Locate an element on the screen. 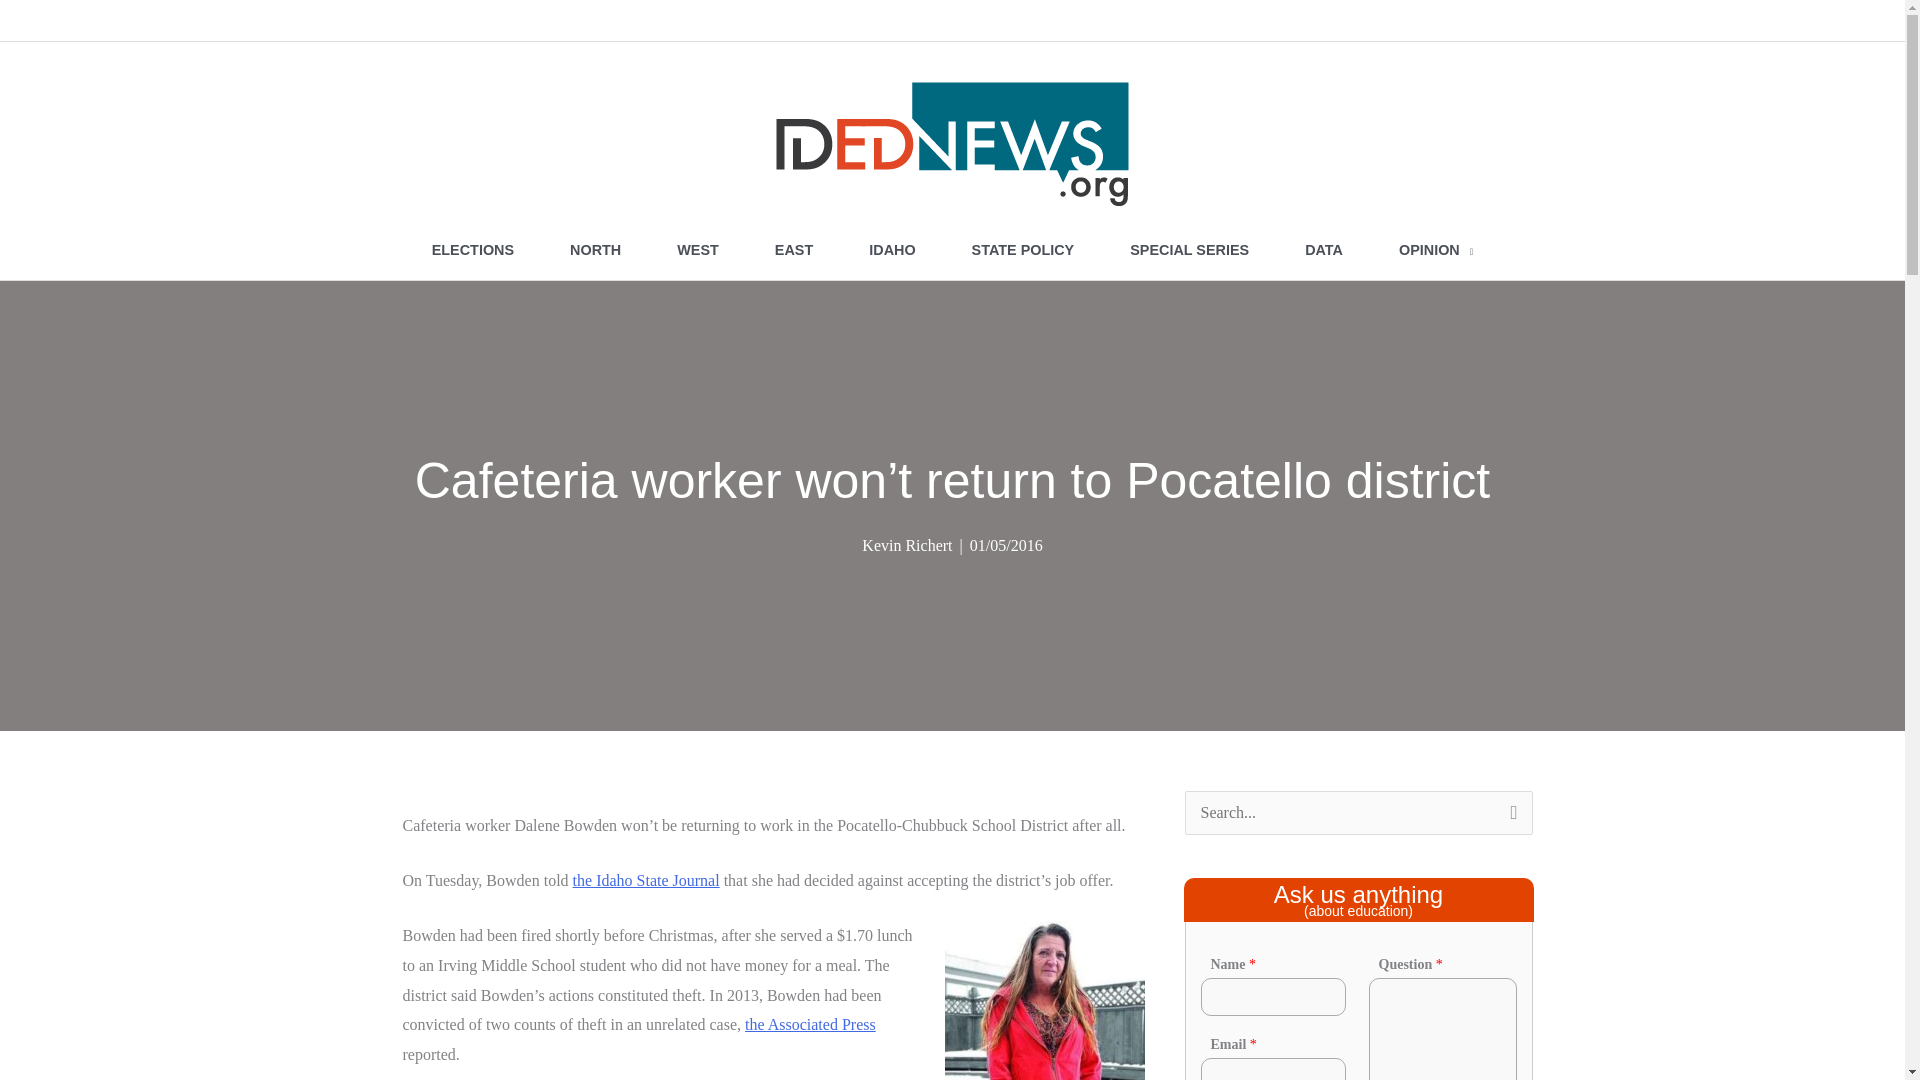 This screenshot has height=1080, width=1920. NORTH is located at coordinates (594, 250).